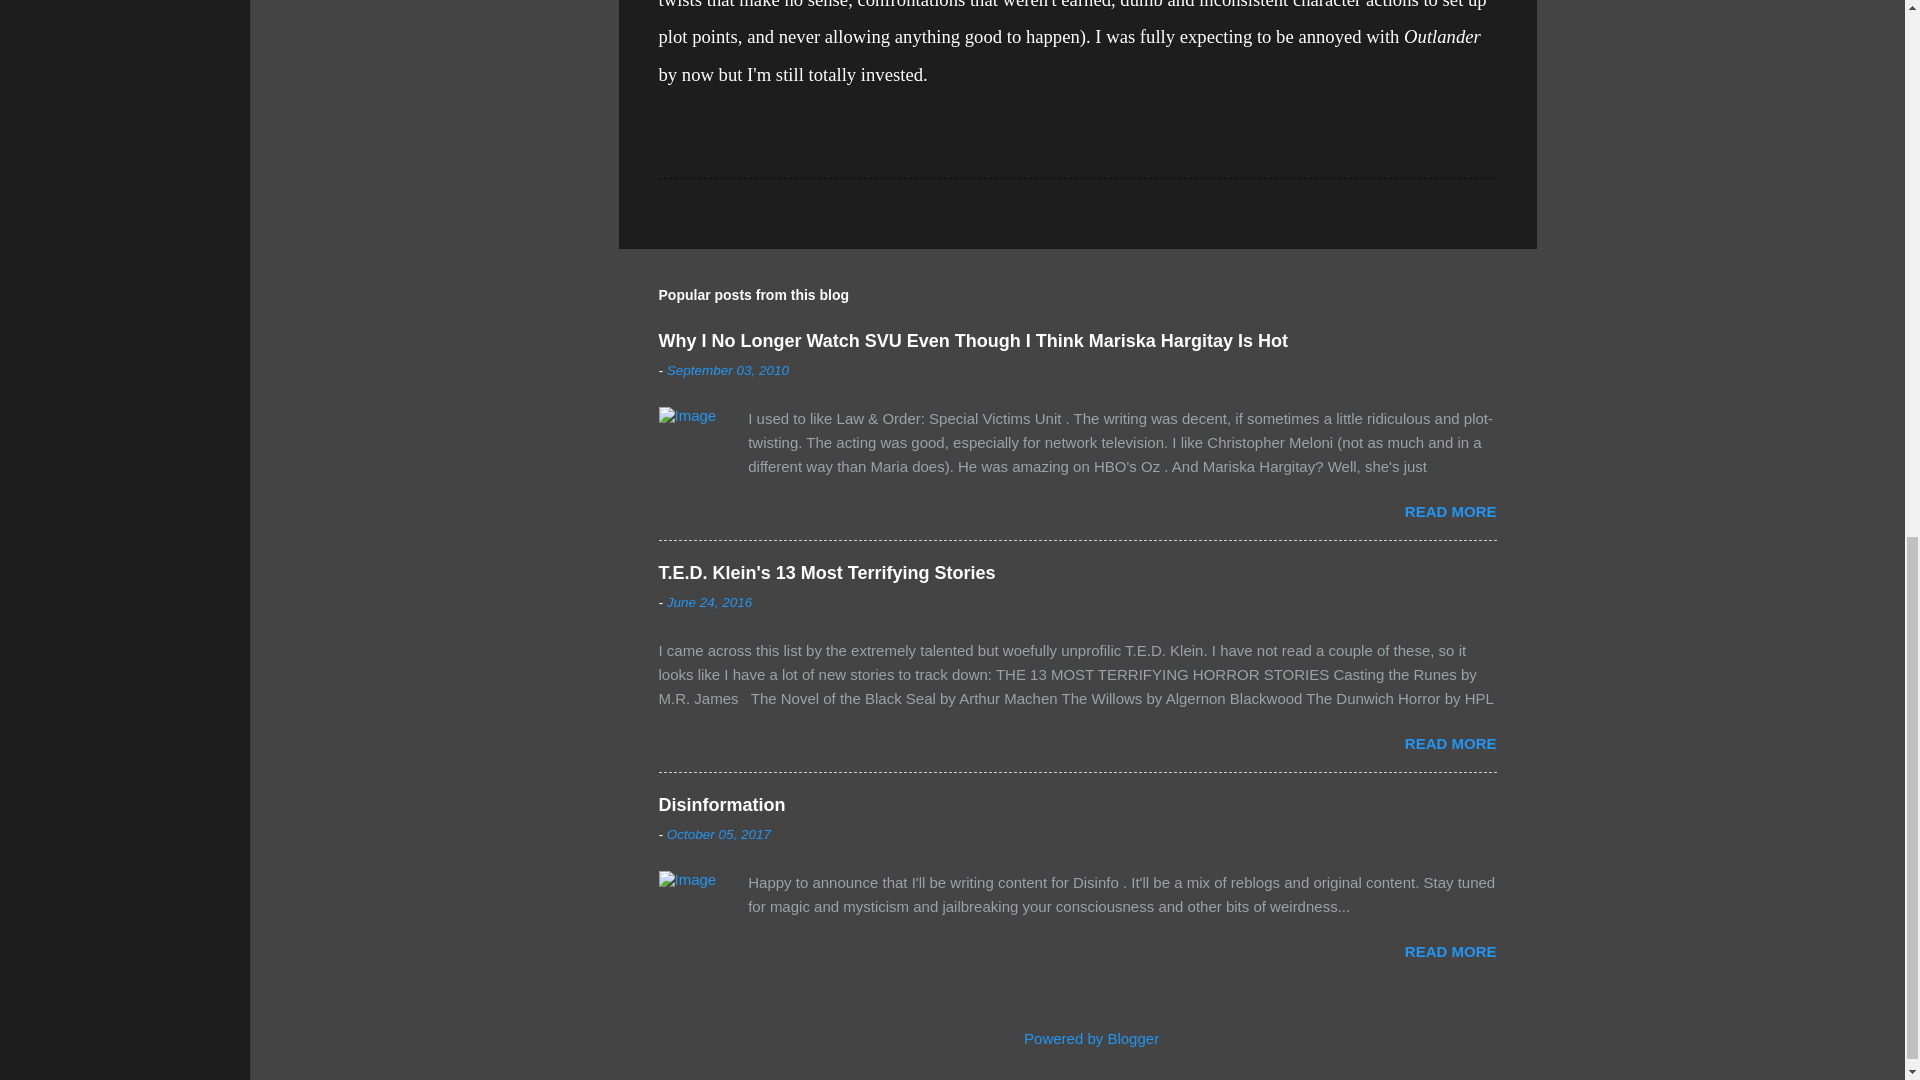 The height and width of the screenshot is (1080, 1920). I want to click on Powered by Blogger, so click(1078, 1038).